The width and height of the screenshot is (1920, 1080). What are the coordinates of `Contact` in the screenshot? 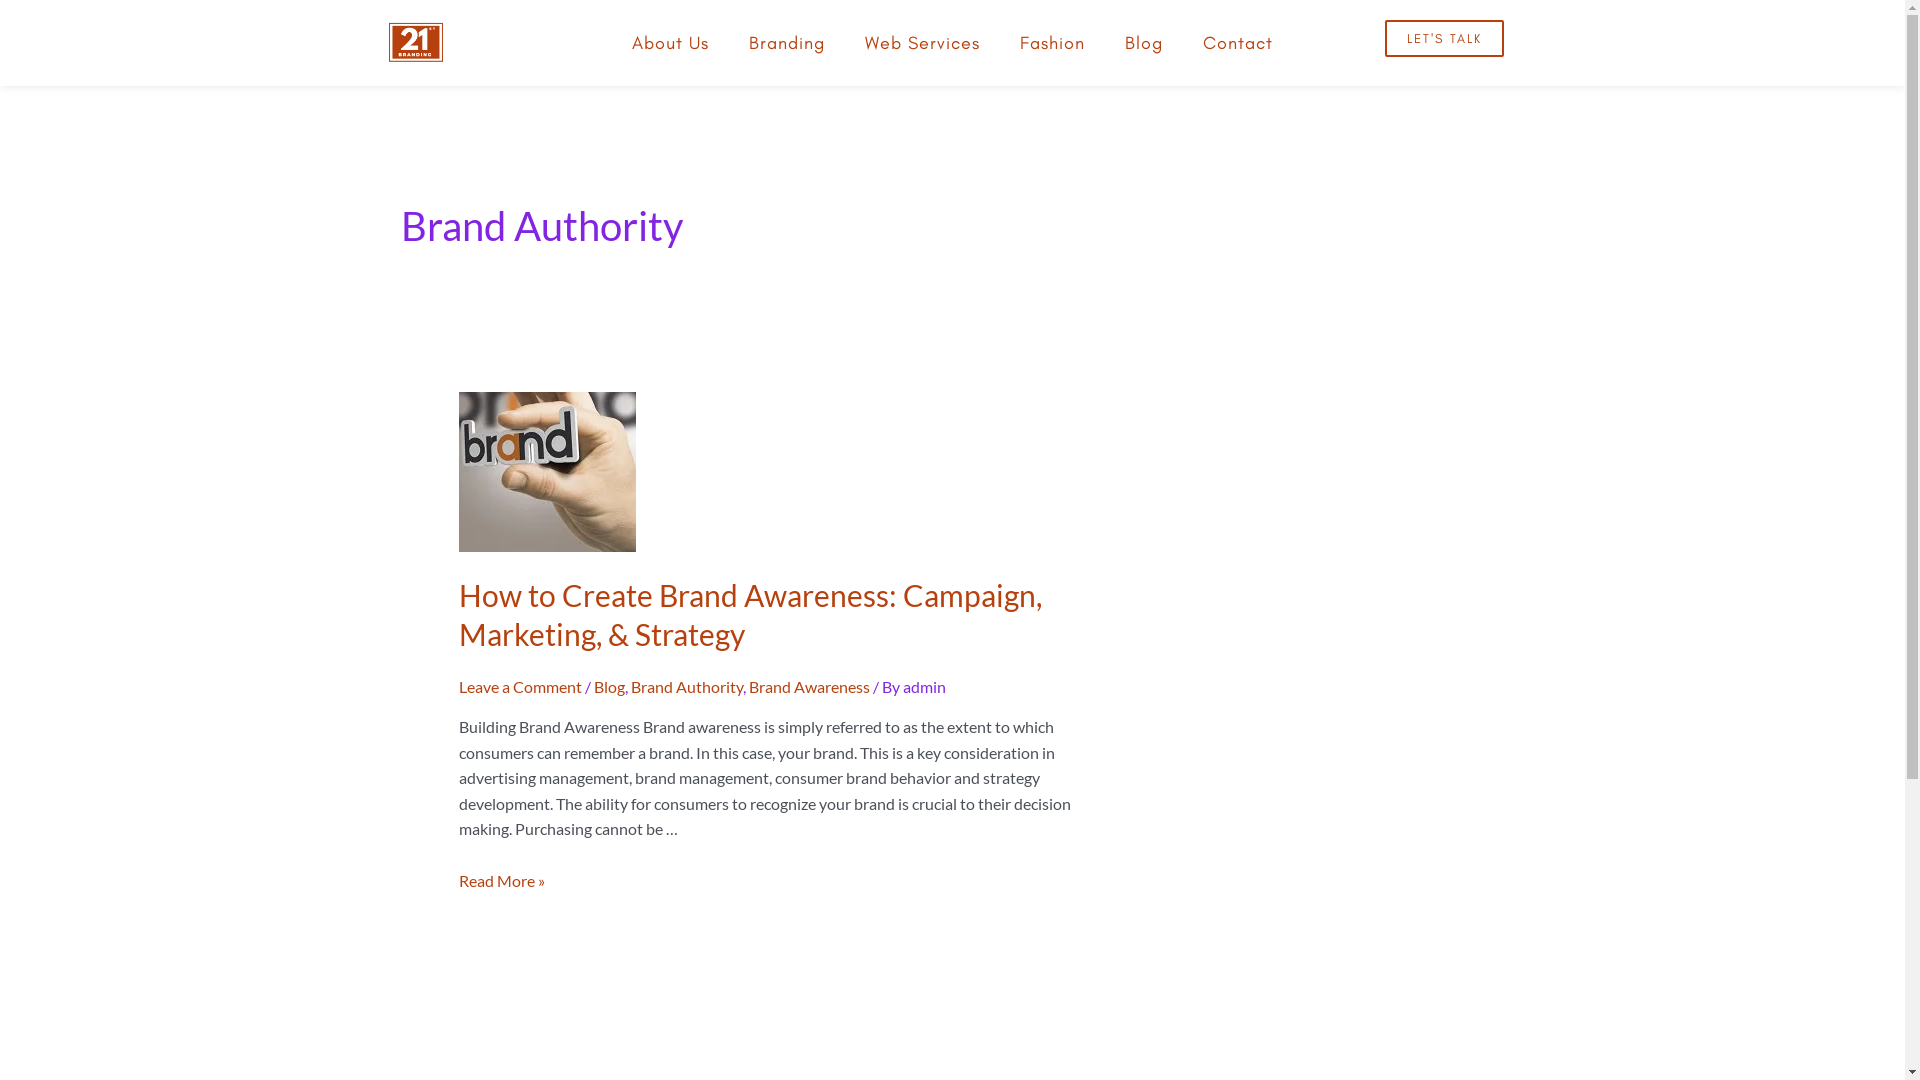 It's located at (1238, 43).